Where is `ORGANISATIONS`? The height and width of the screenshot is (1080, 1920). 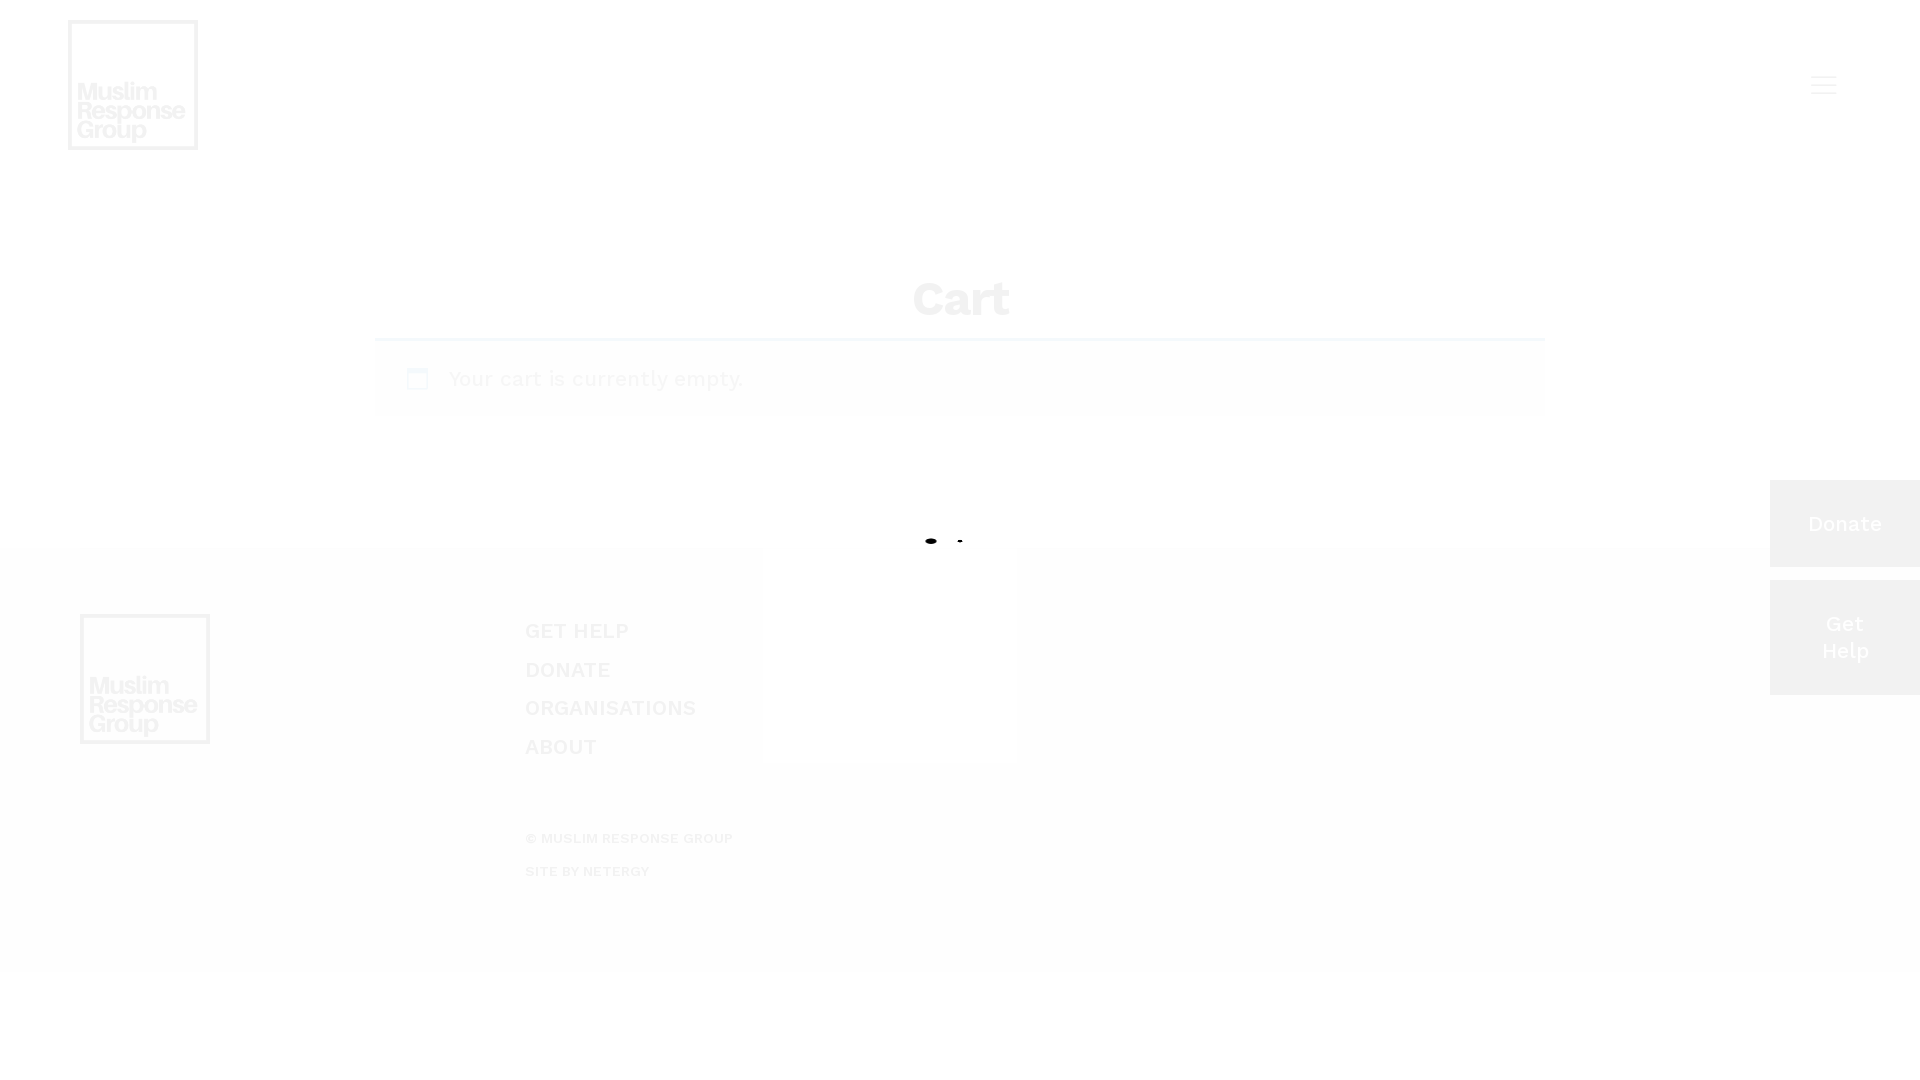 ORGANISATIONS is located at coordinates (610, 708).